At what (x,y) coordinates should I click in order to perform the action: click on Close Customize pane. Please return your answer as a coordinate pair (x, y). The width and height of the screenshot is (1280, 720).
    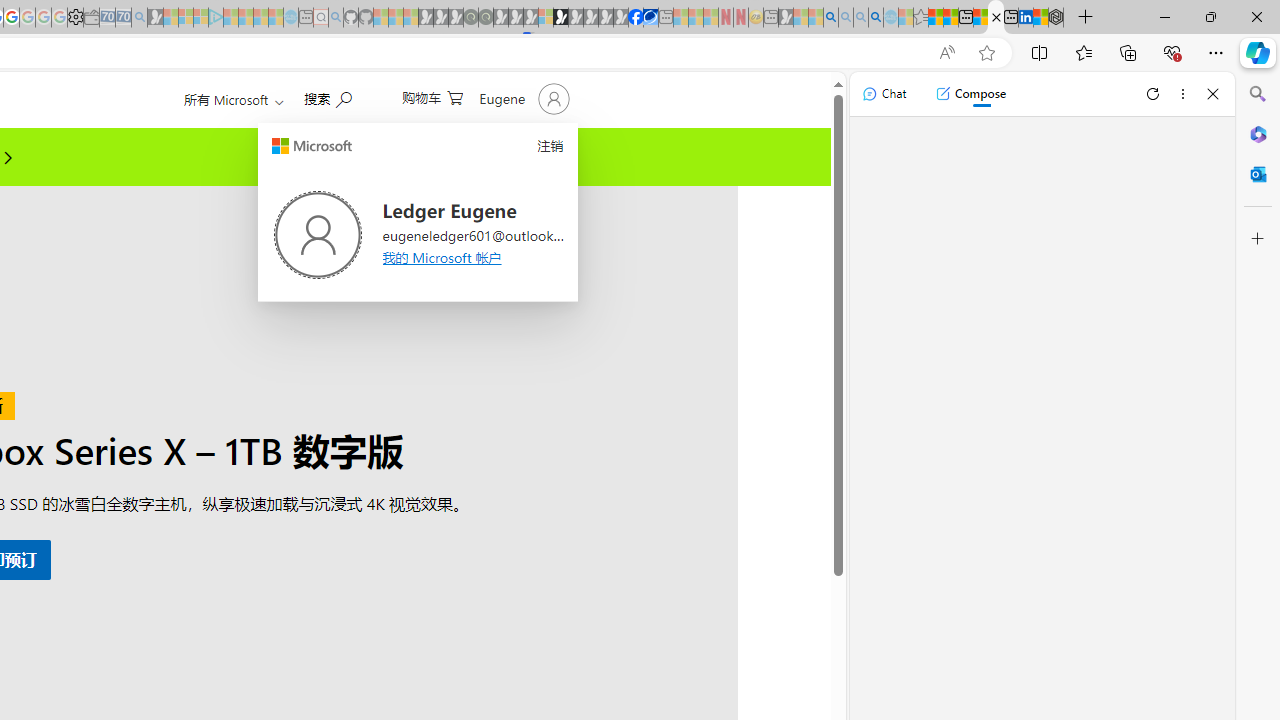
    Looking at the image, I should click on (1258, 239).